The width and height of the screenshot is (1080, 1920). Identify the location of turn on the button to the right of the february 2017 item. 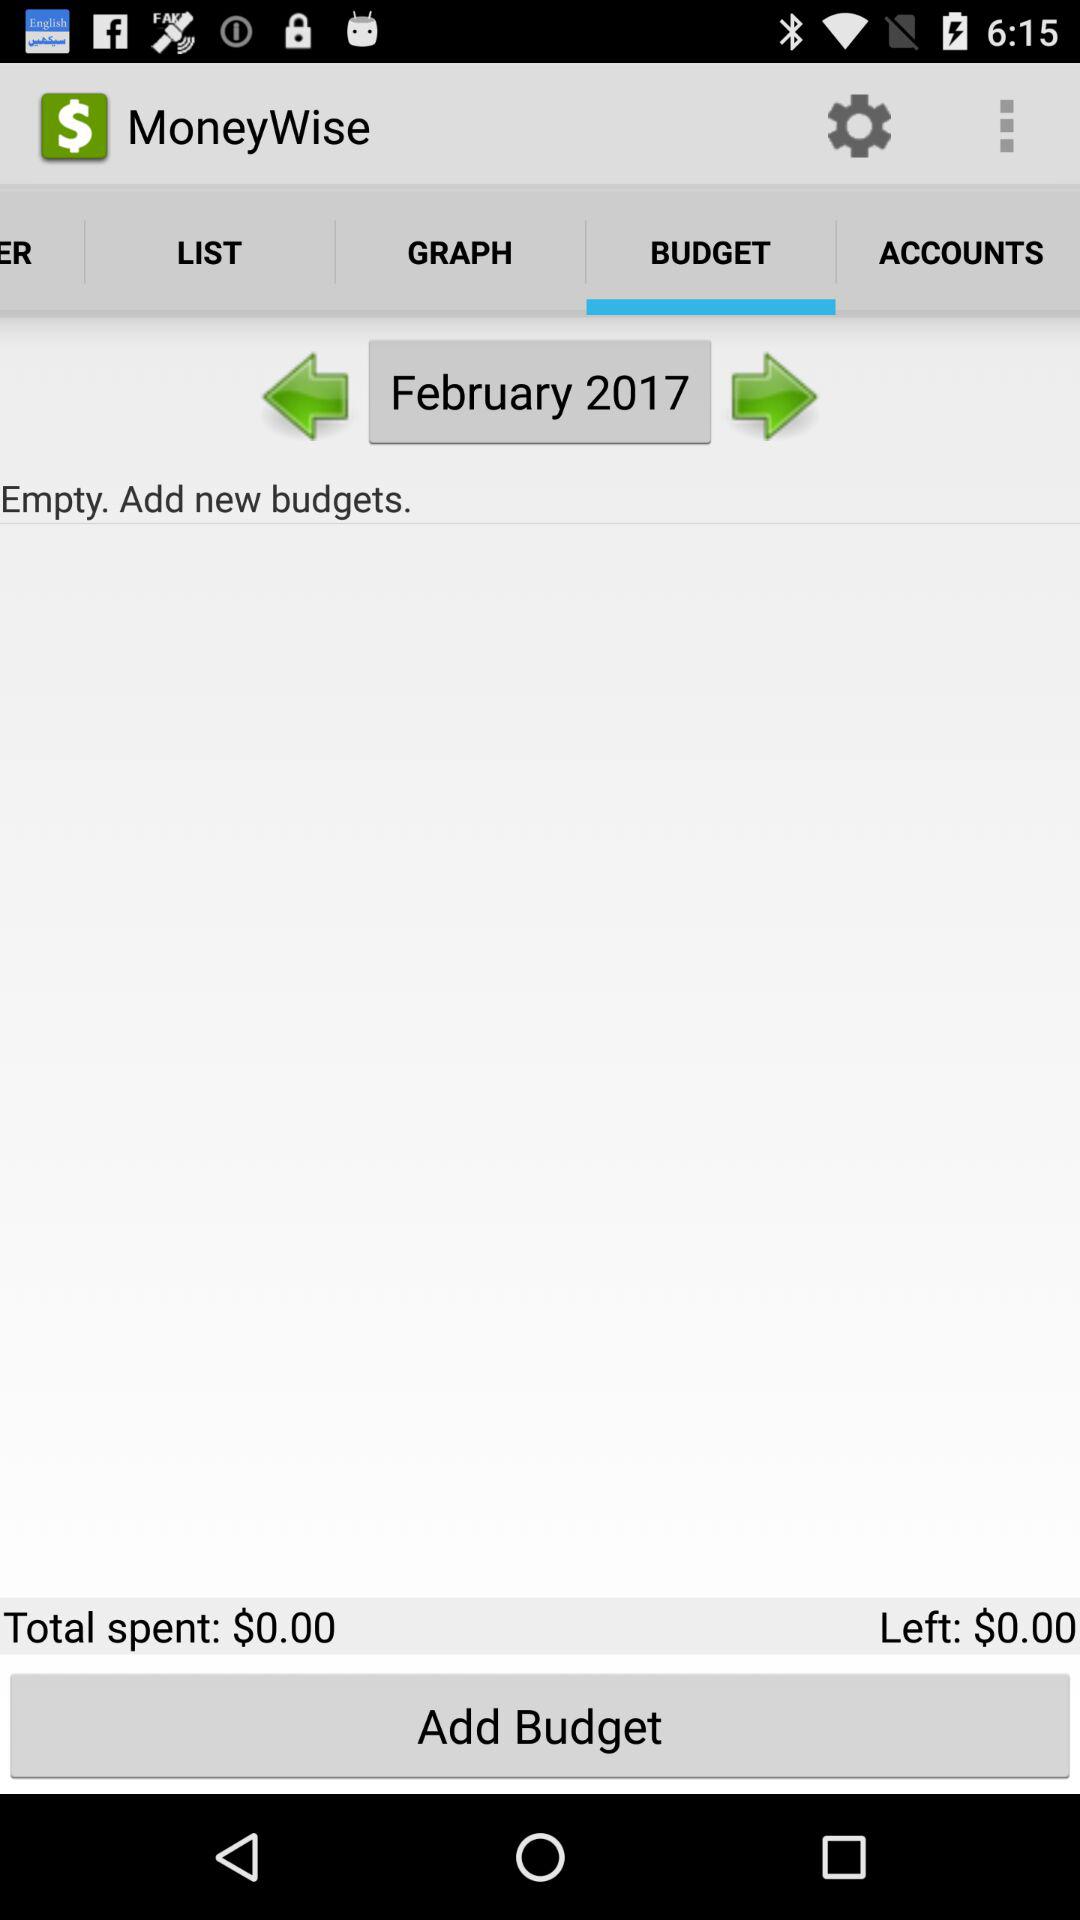
(771, 390).